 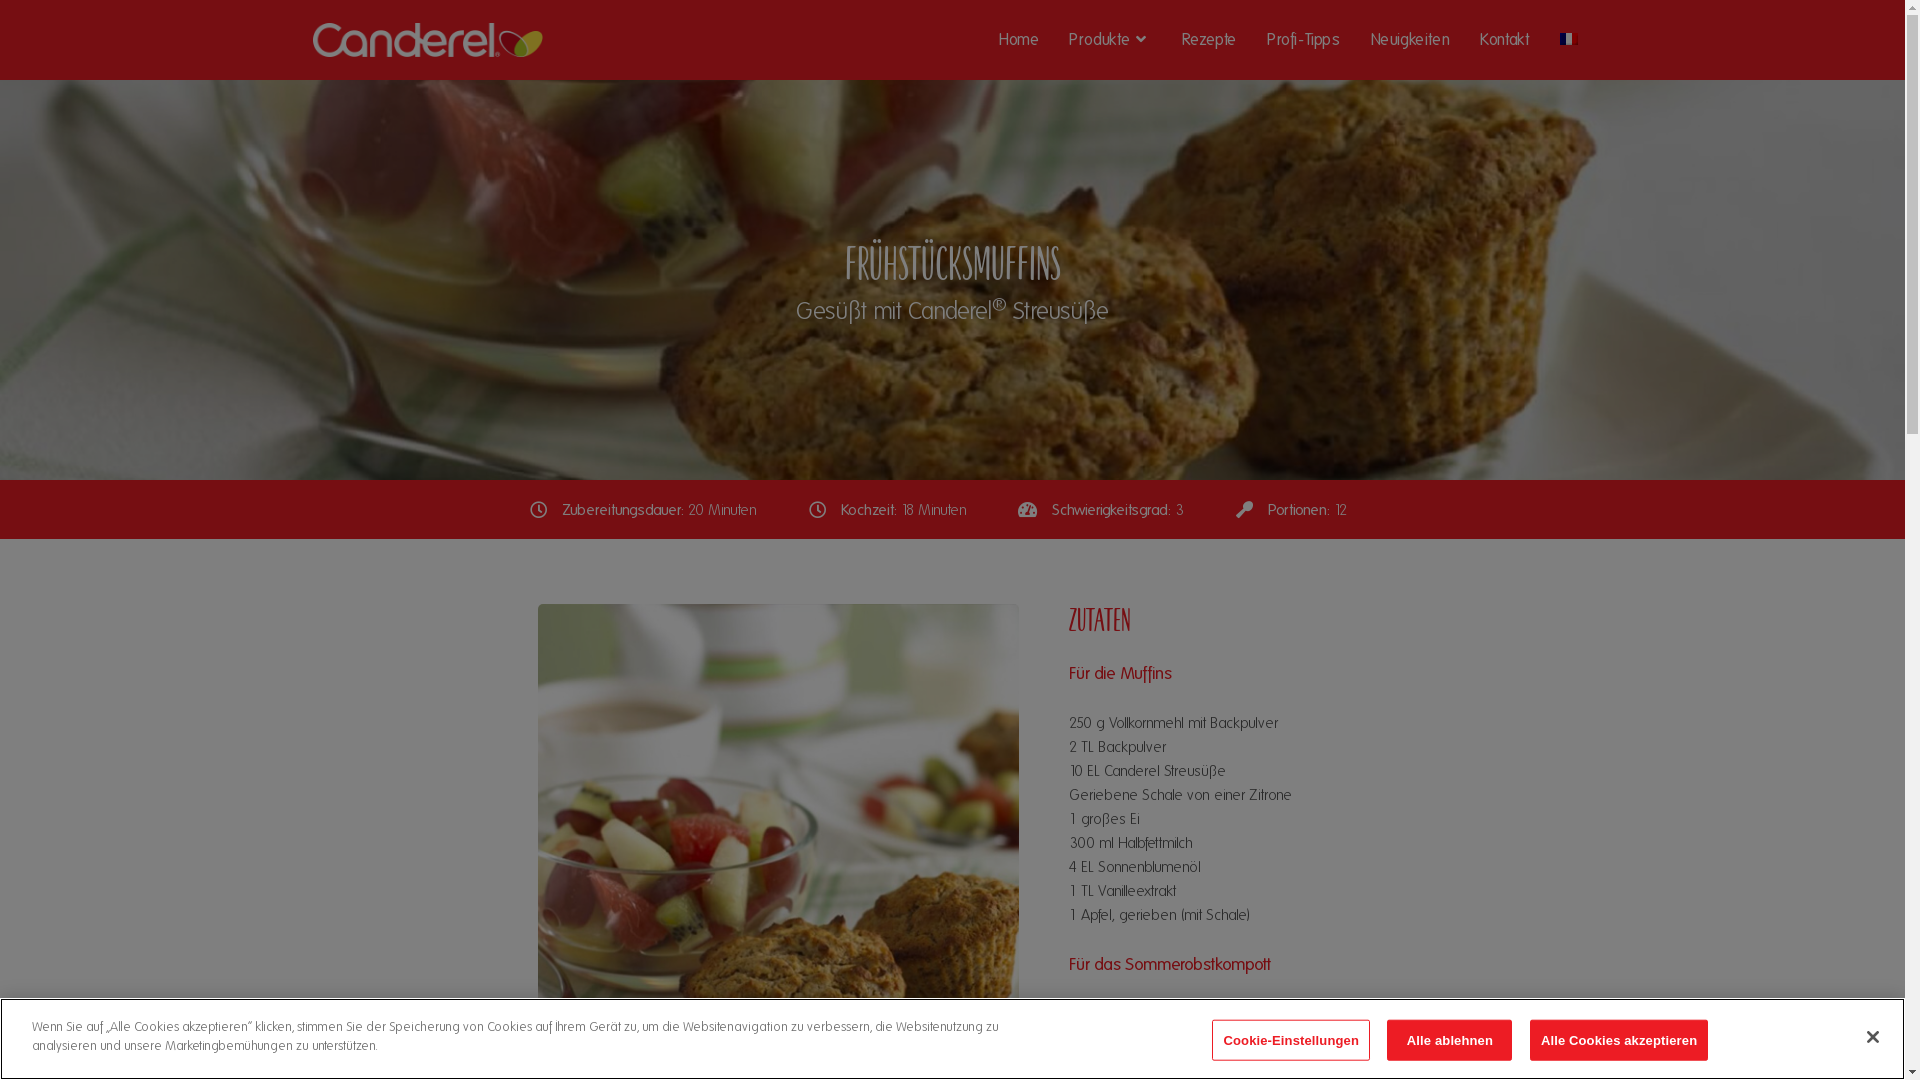 What do you see at coordinates (1411, 40) in the screenshot?
I see `Neuigkeiten` at bounding box center [1411, 40].